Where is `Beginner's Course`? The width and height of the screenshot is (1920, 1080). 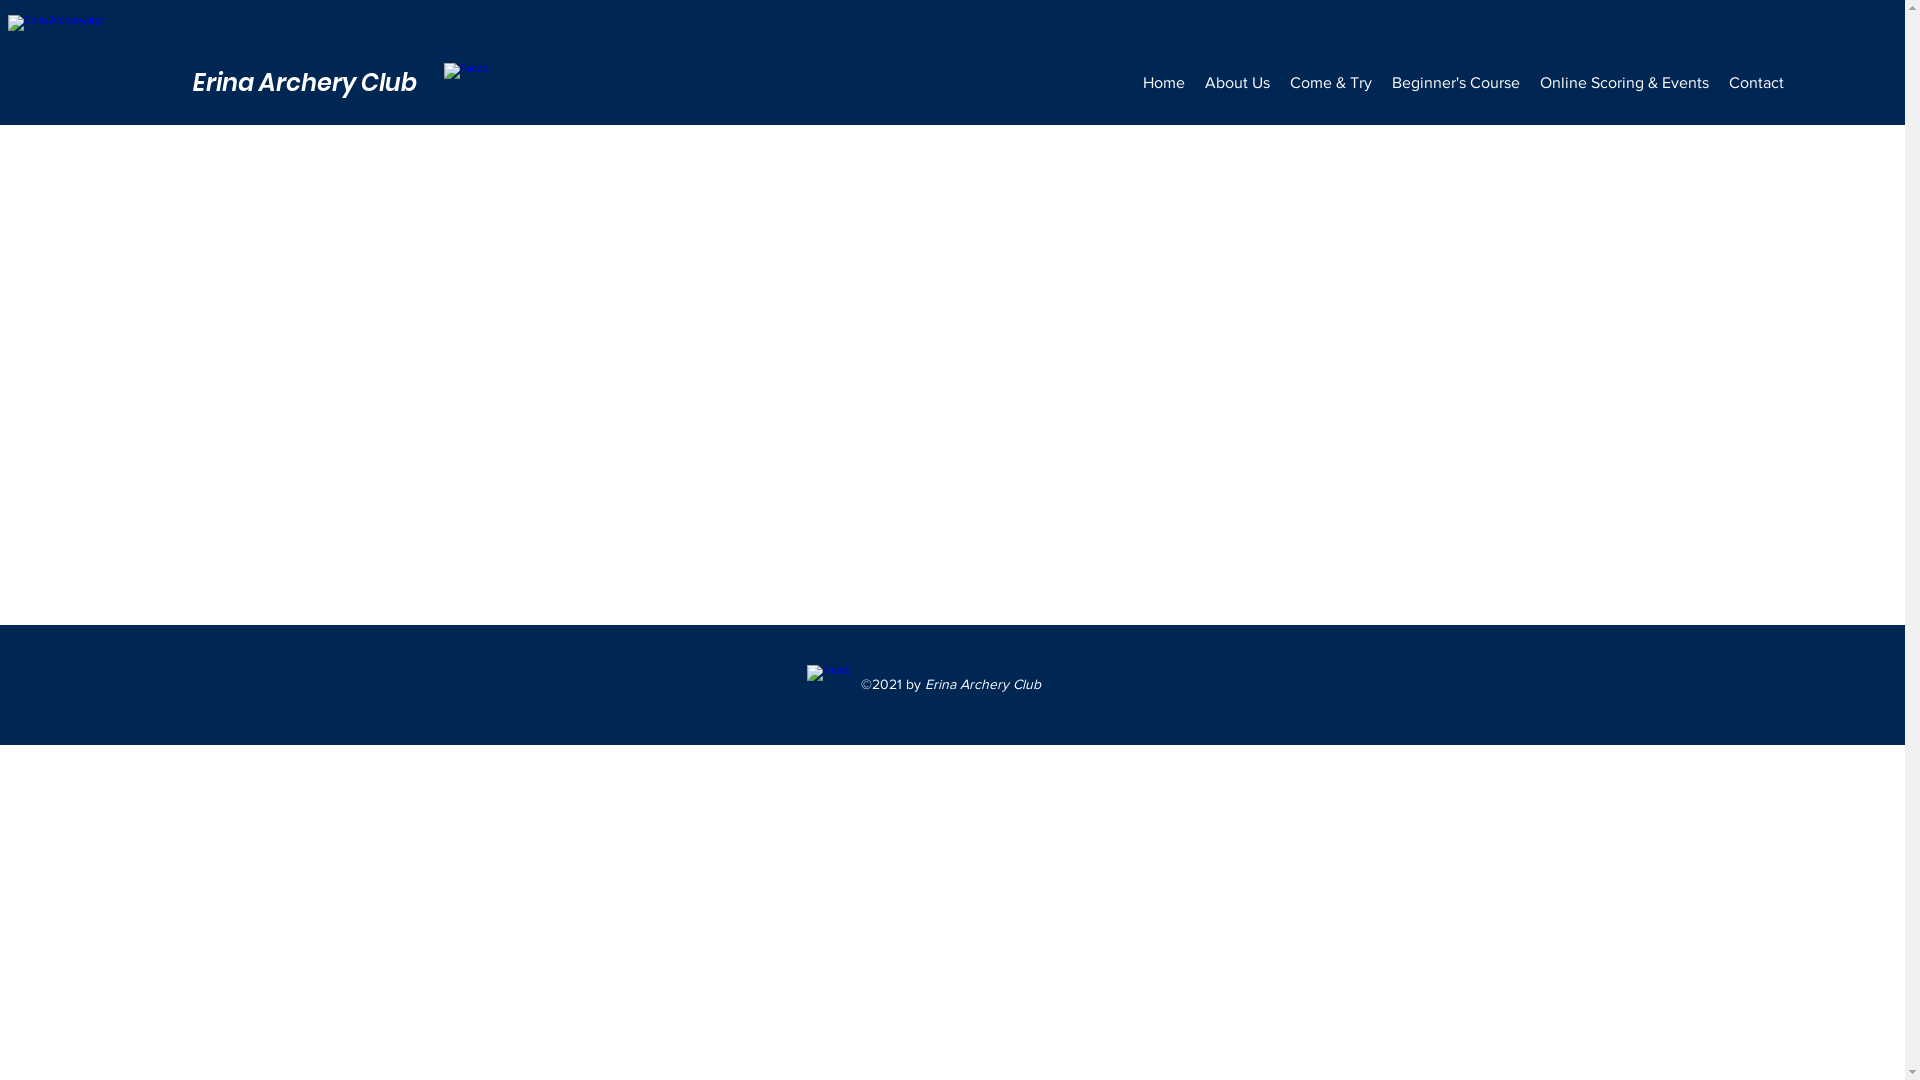
Beginner's Course is located at coordinates (1456, 83).